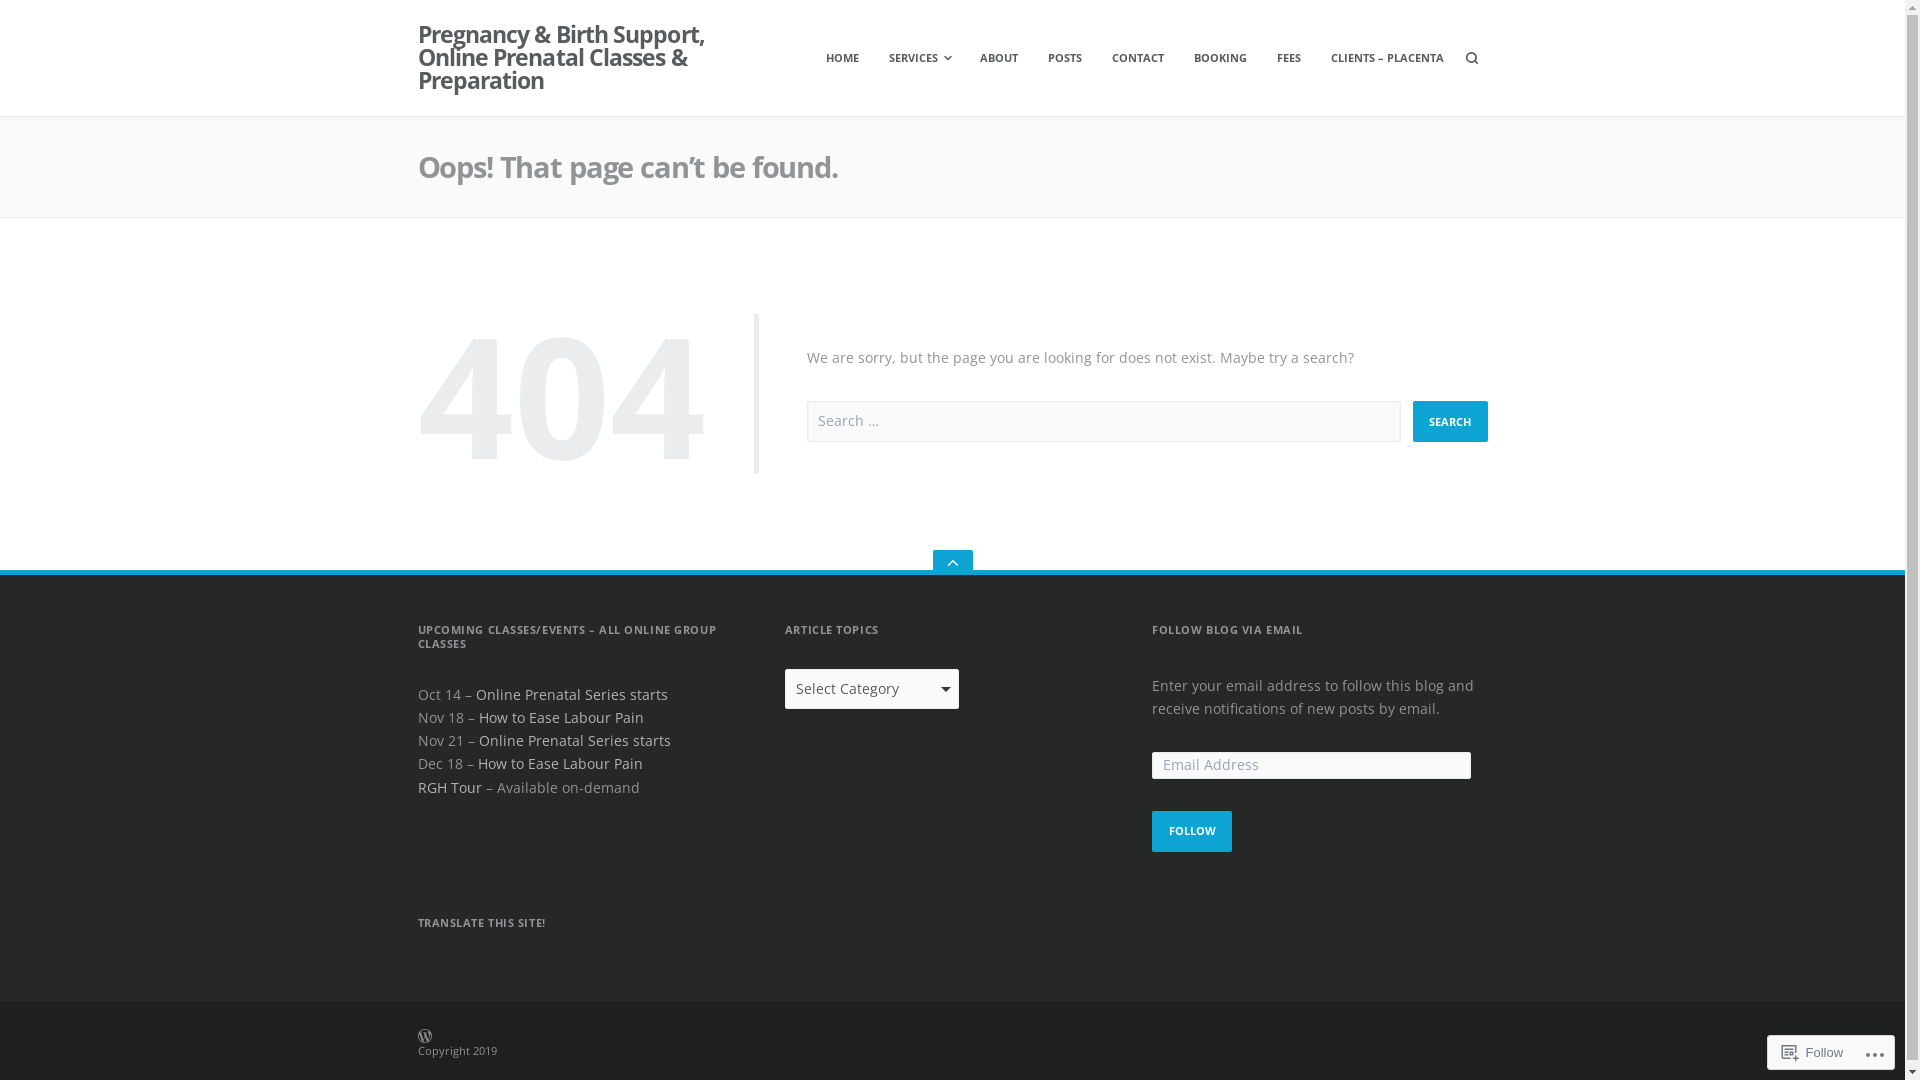 This screenshot has width=1920, height=1080. What do you see at coordinates (999, 58) in the screenshot?
I see `ABOUT` at bounding box center [999, 58].